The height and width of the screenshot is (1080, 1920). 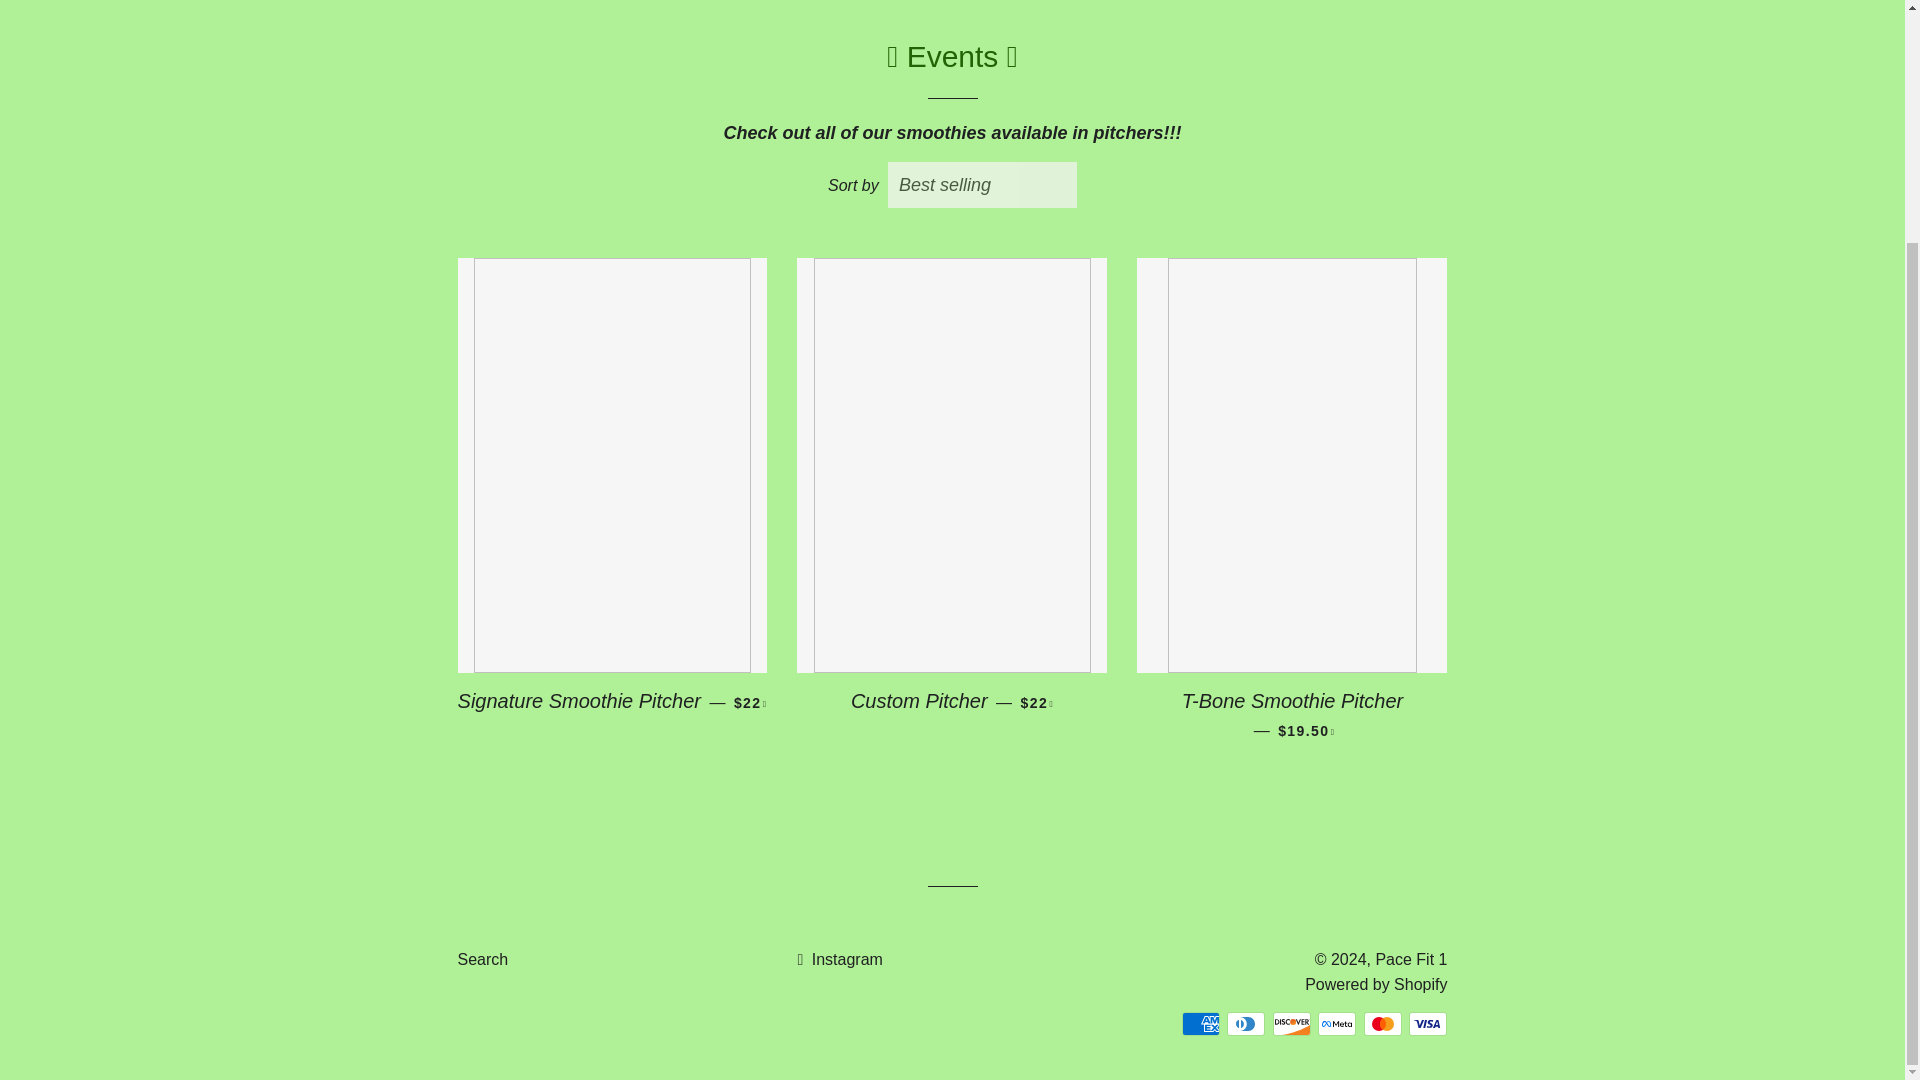 I want to click on Search, so click(x=483, y=958).